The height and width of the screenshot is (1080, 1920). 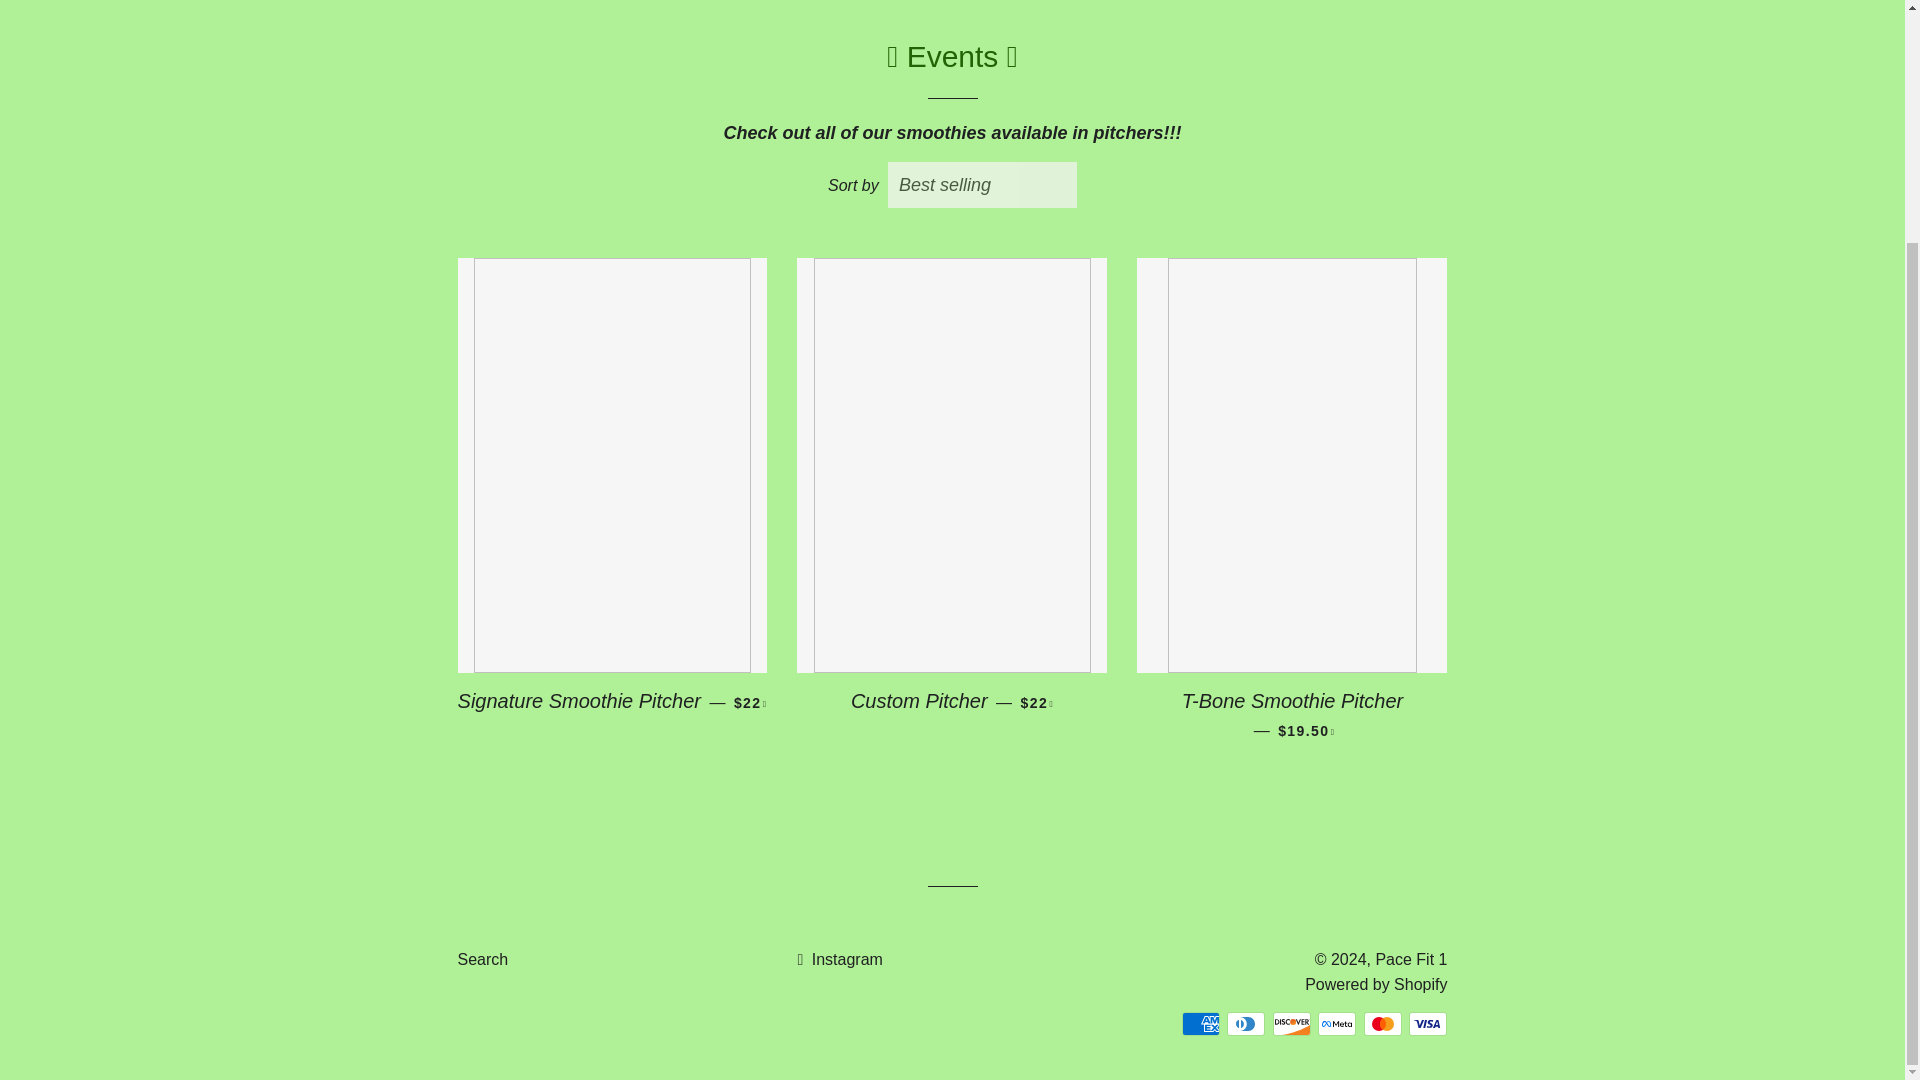 I want to click on Search, so click(x=483, y=958).